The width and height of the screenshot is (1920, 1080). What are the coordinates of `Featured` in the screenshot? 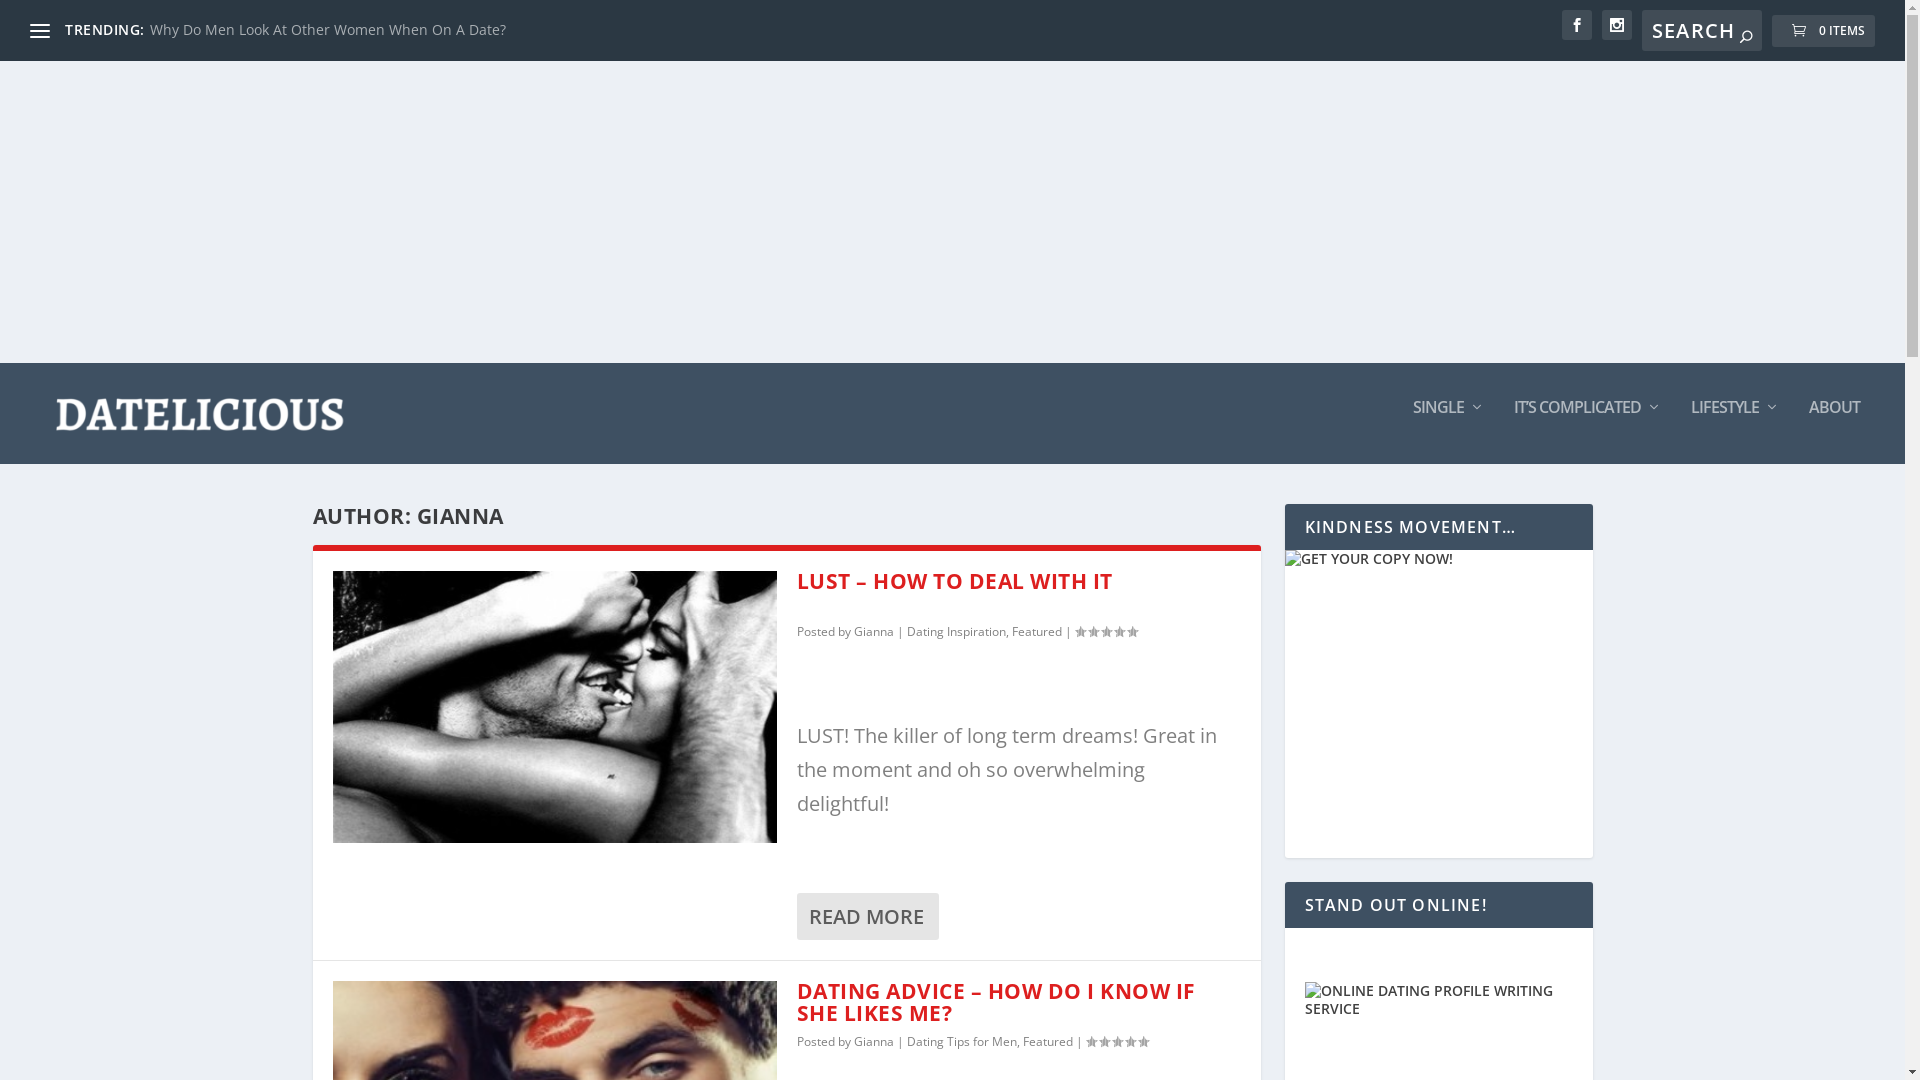 It's located at (1037, 632).